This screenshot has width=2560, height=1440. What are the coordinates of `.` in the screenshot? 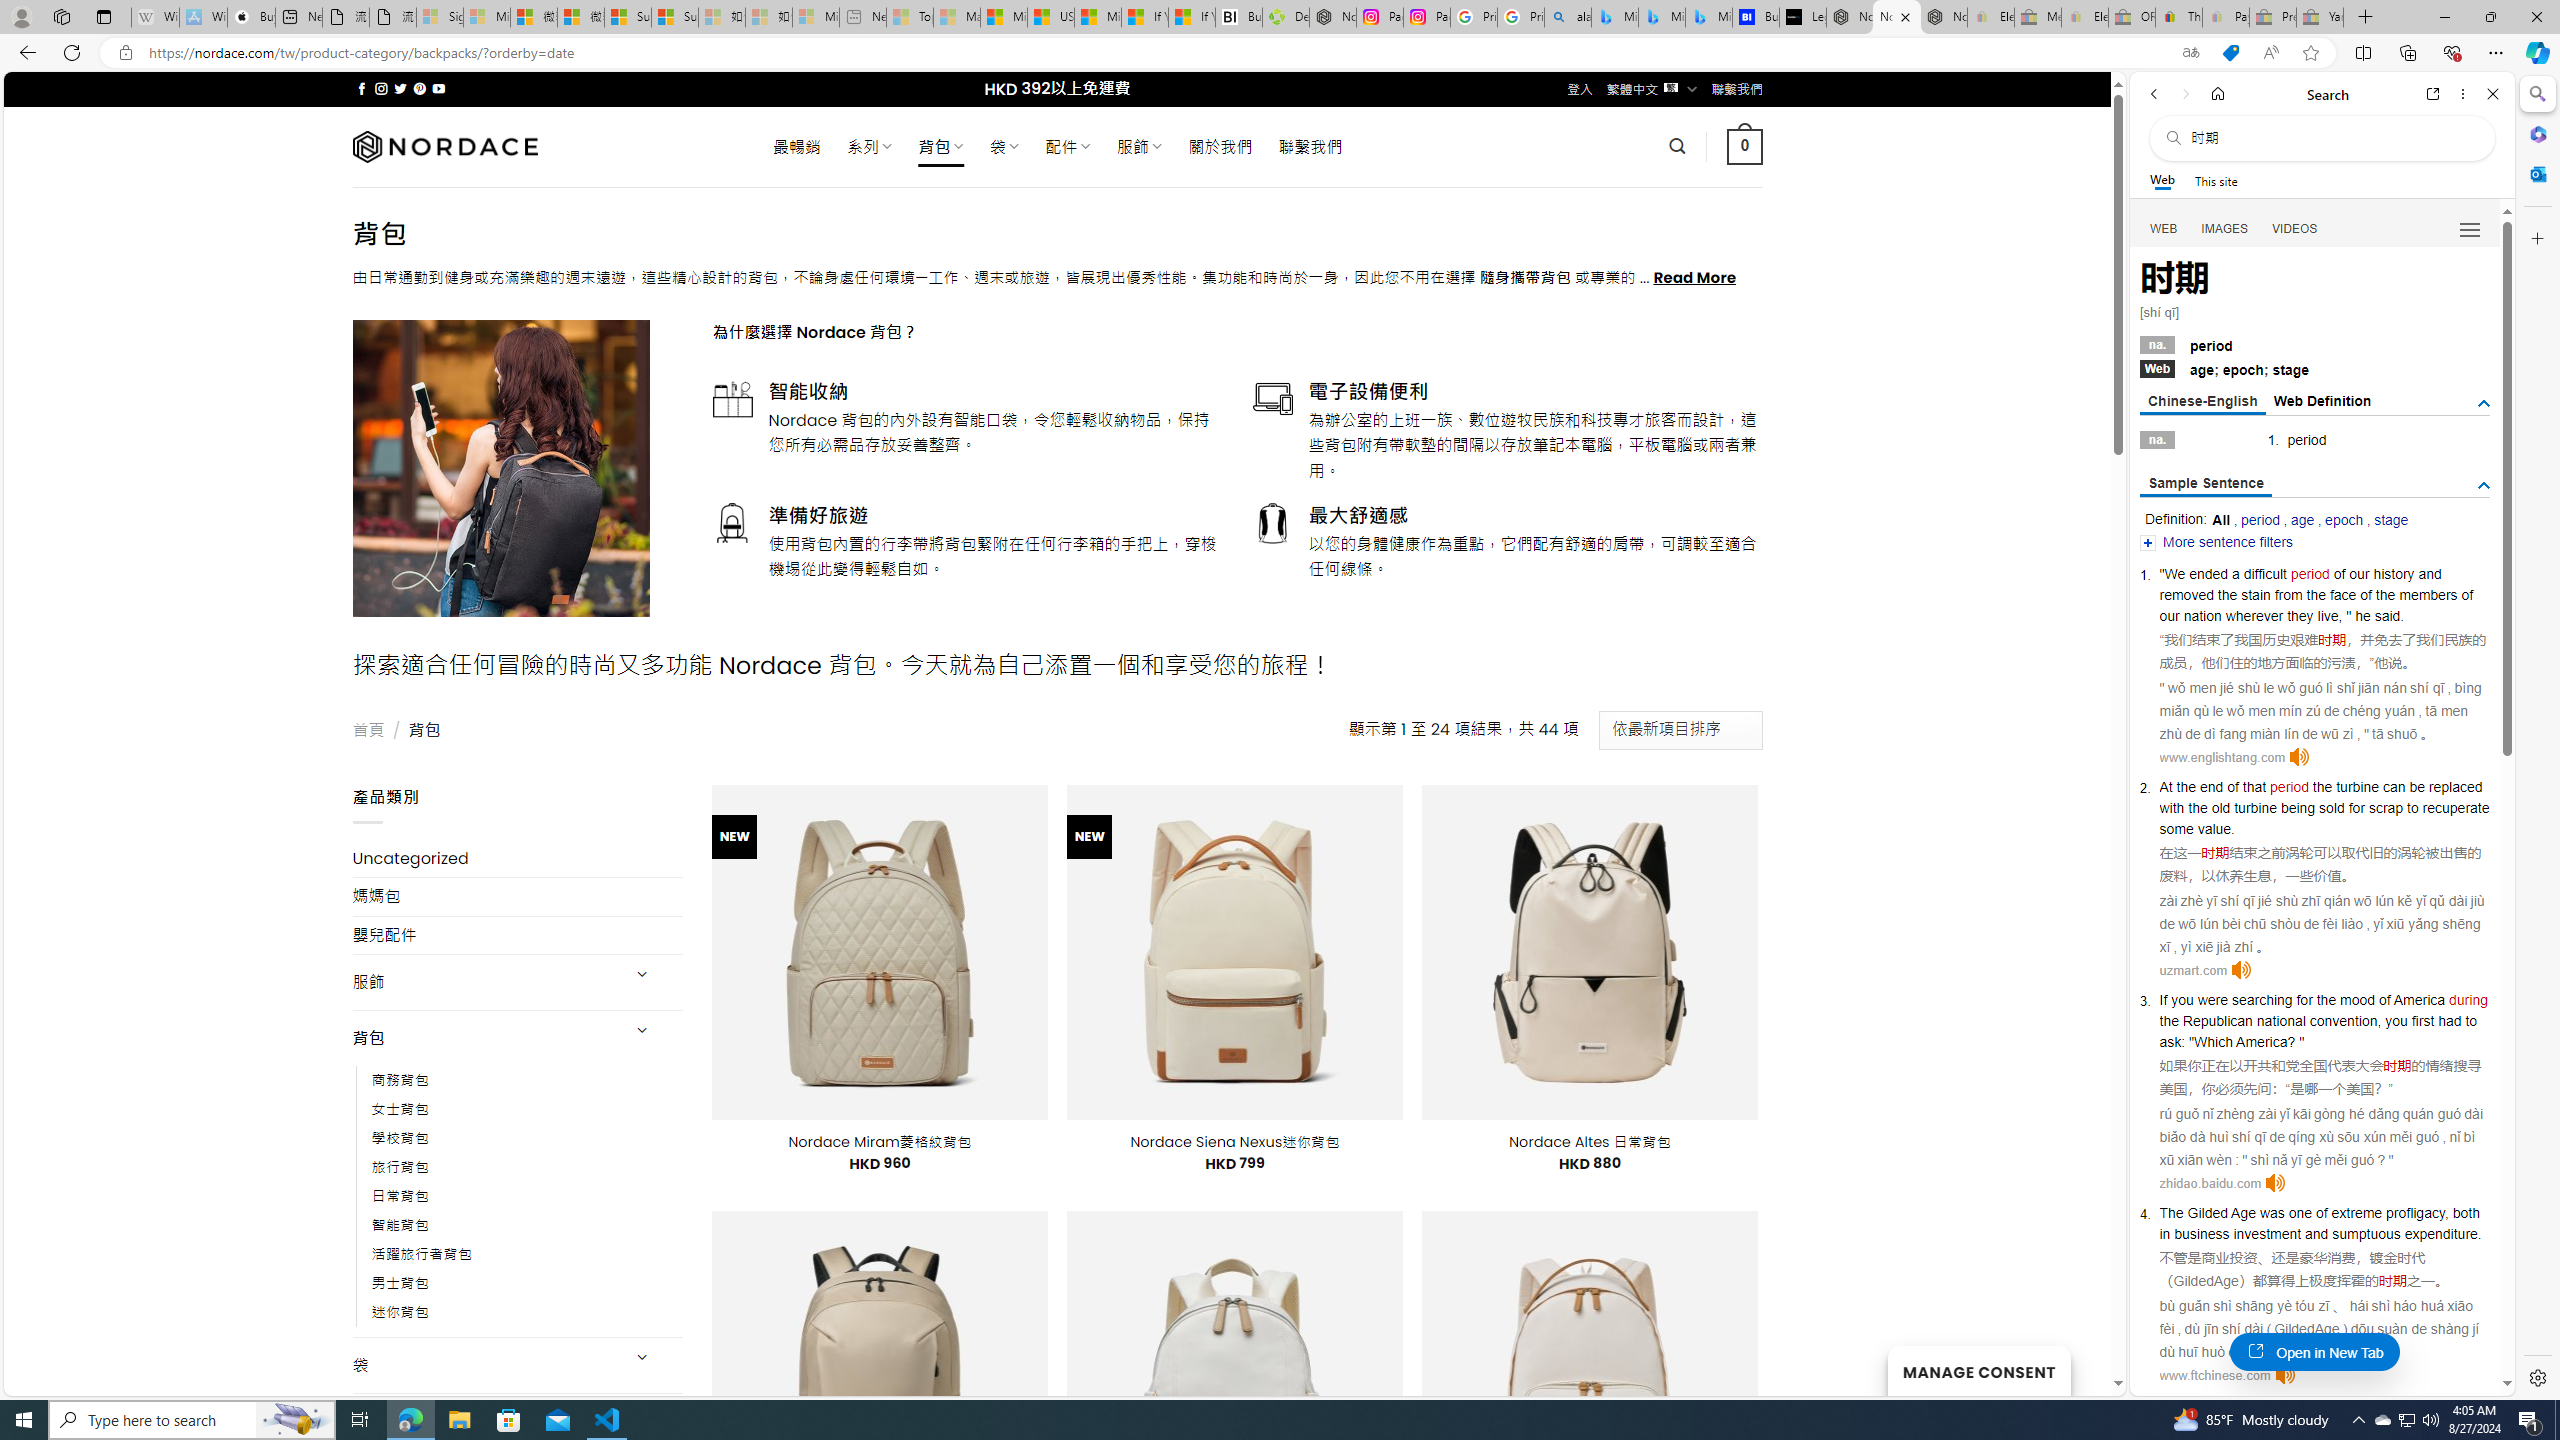 It's located at (2480, 1233).